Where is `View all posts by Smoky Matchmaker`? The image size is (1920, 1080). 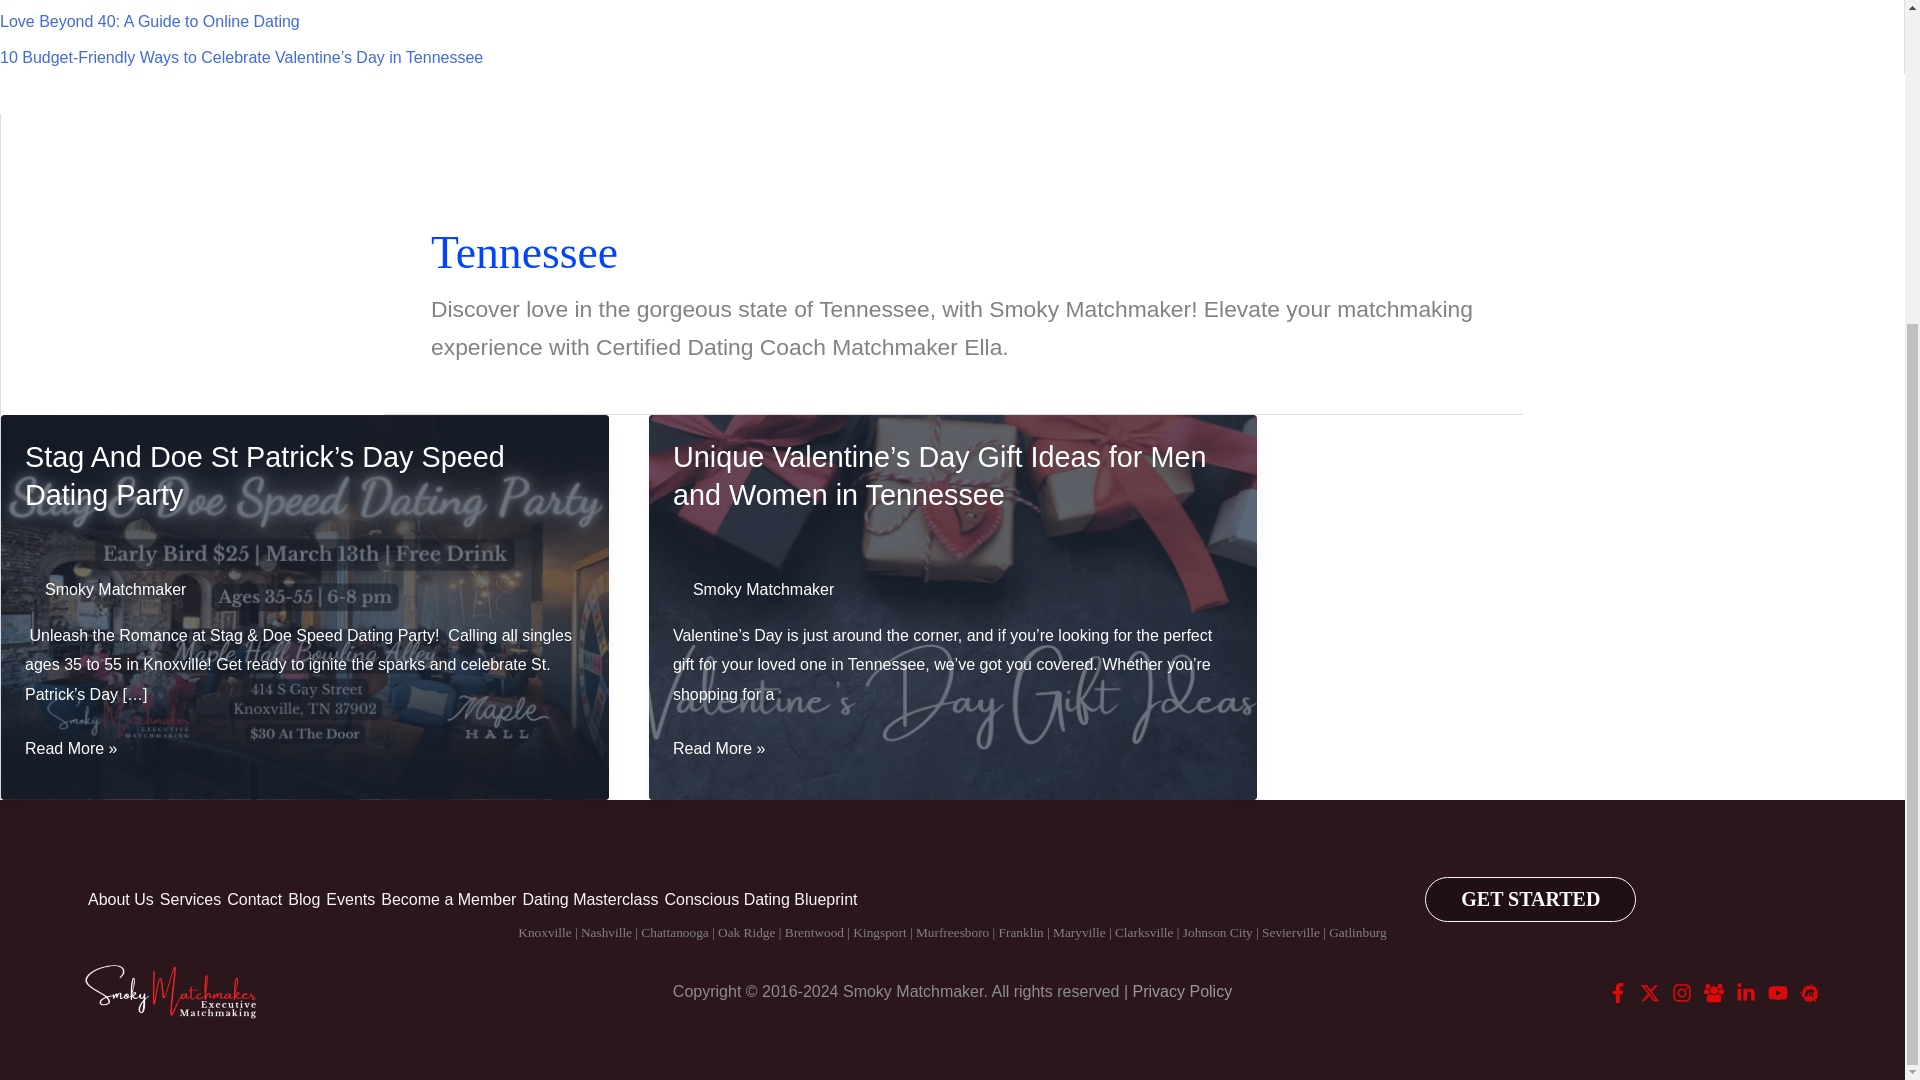
View all posts by Smoky Matchmaker is located at coordinates (763, 590).